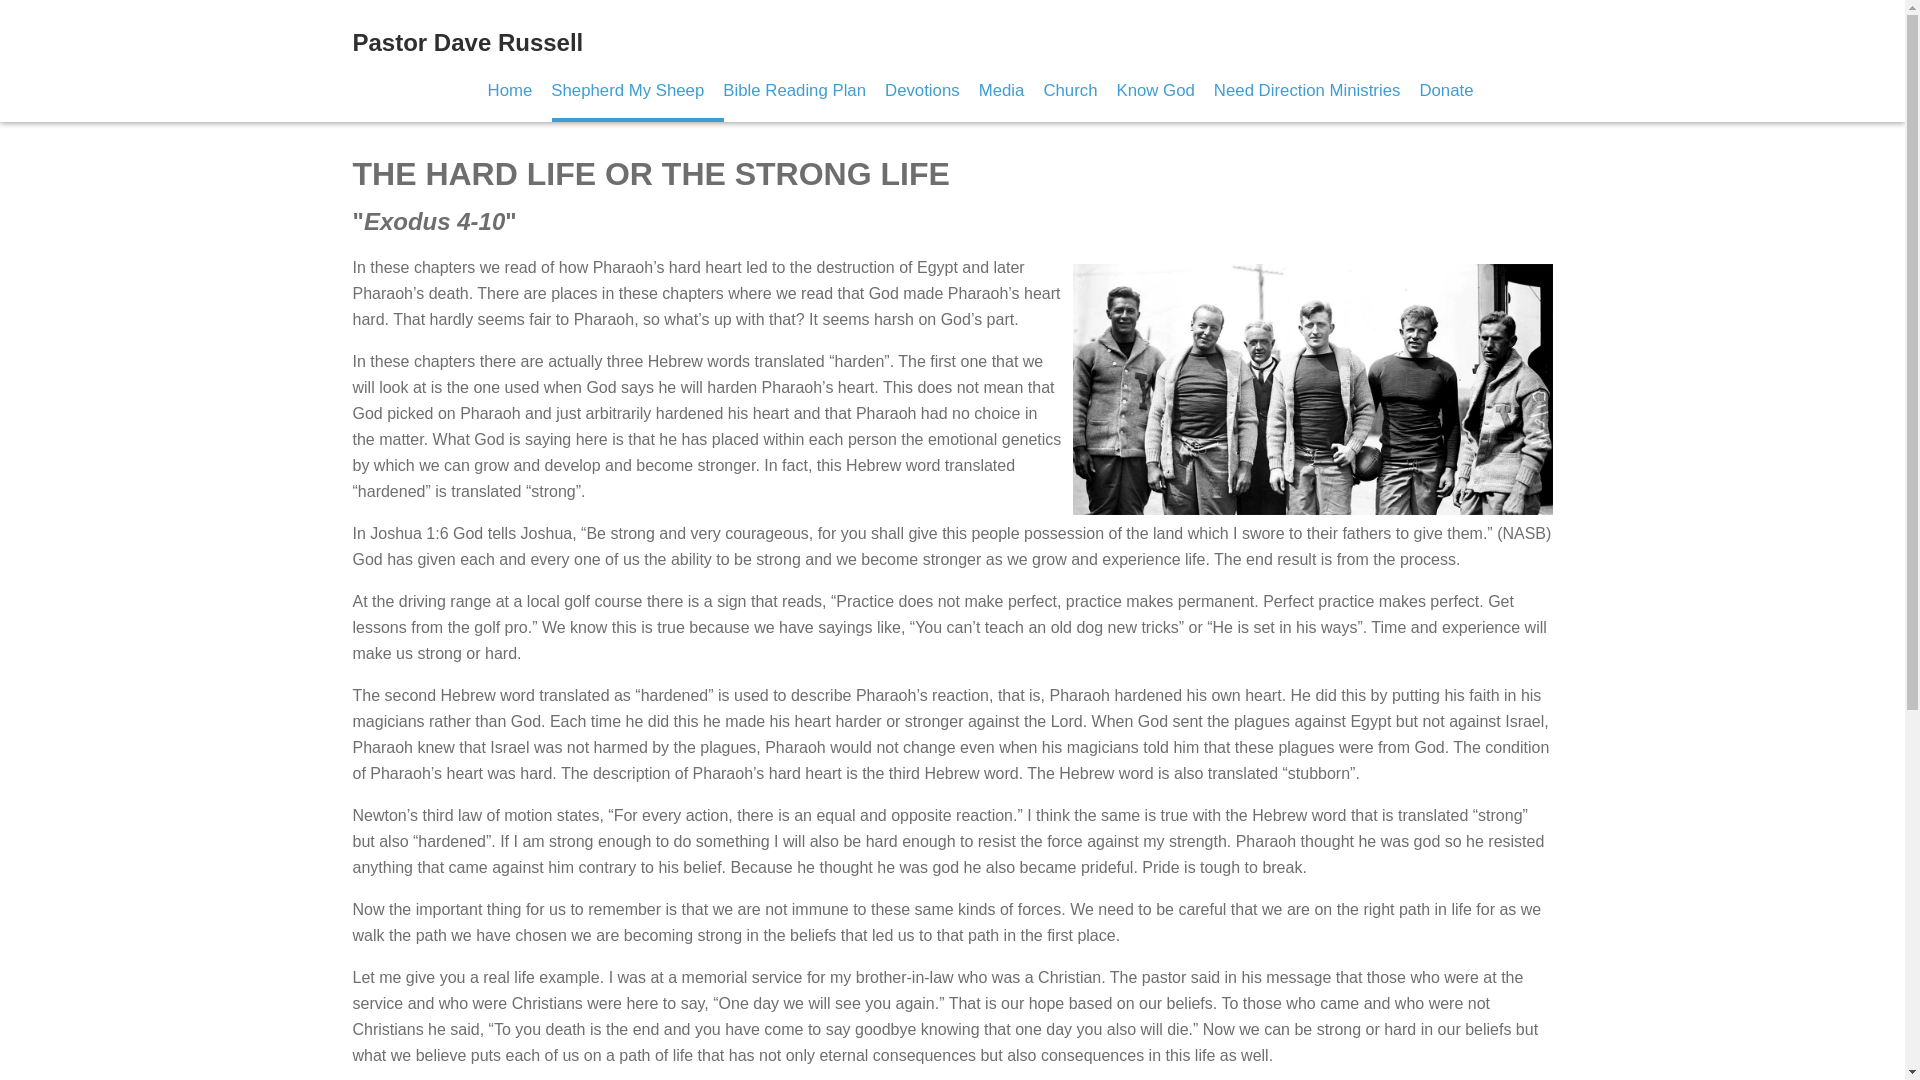 Image resolution: width=1920 pixels, height=1080 pixels. Describe the element at coordinates (1002, 90) in the screenshot. I see `Media` at that location.